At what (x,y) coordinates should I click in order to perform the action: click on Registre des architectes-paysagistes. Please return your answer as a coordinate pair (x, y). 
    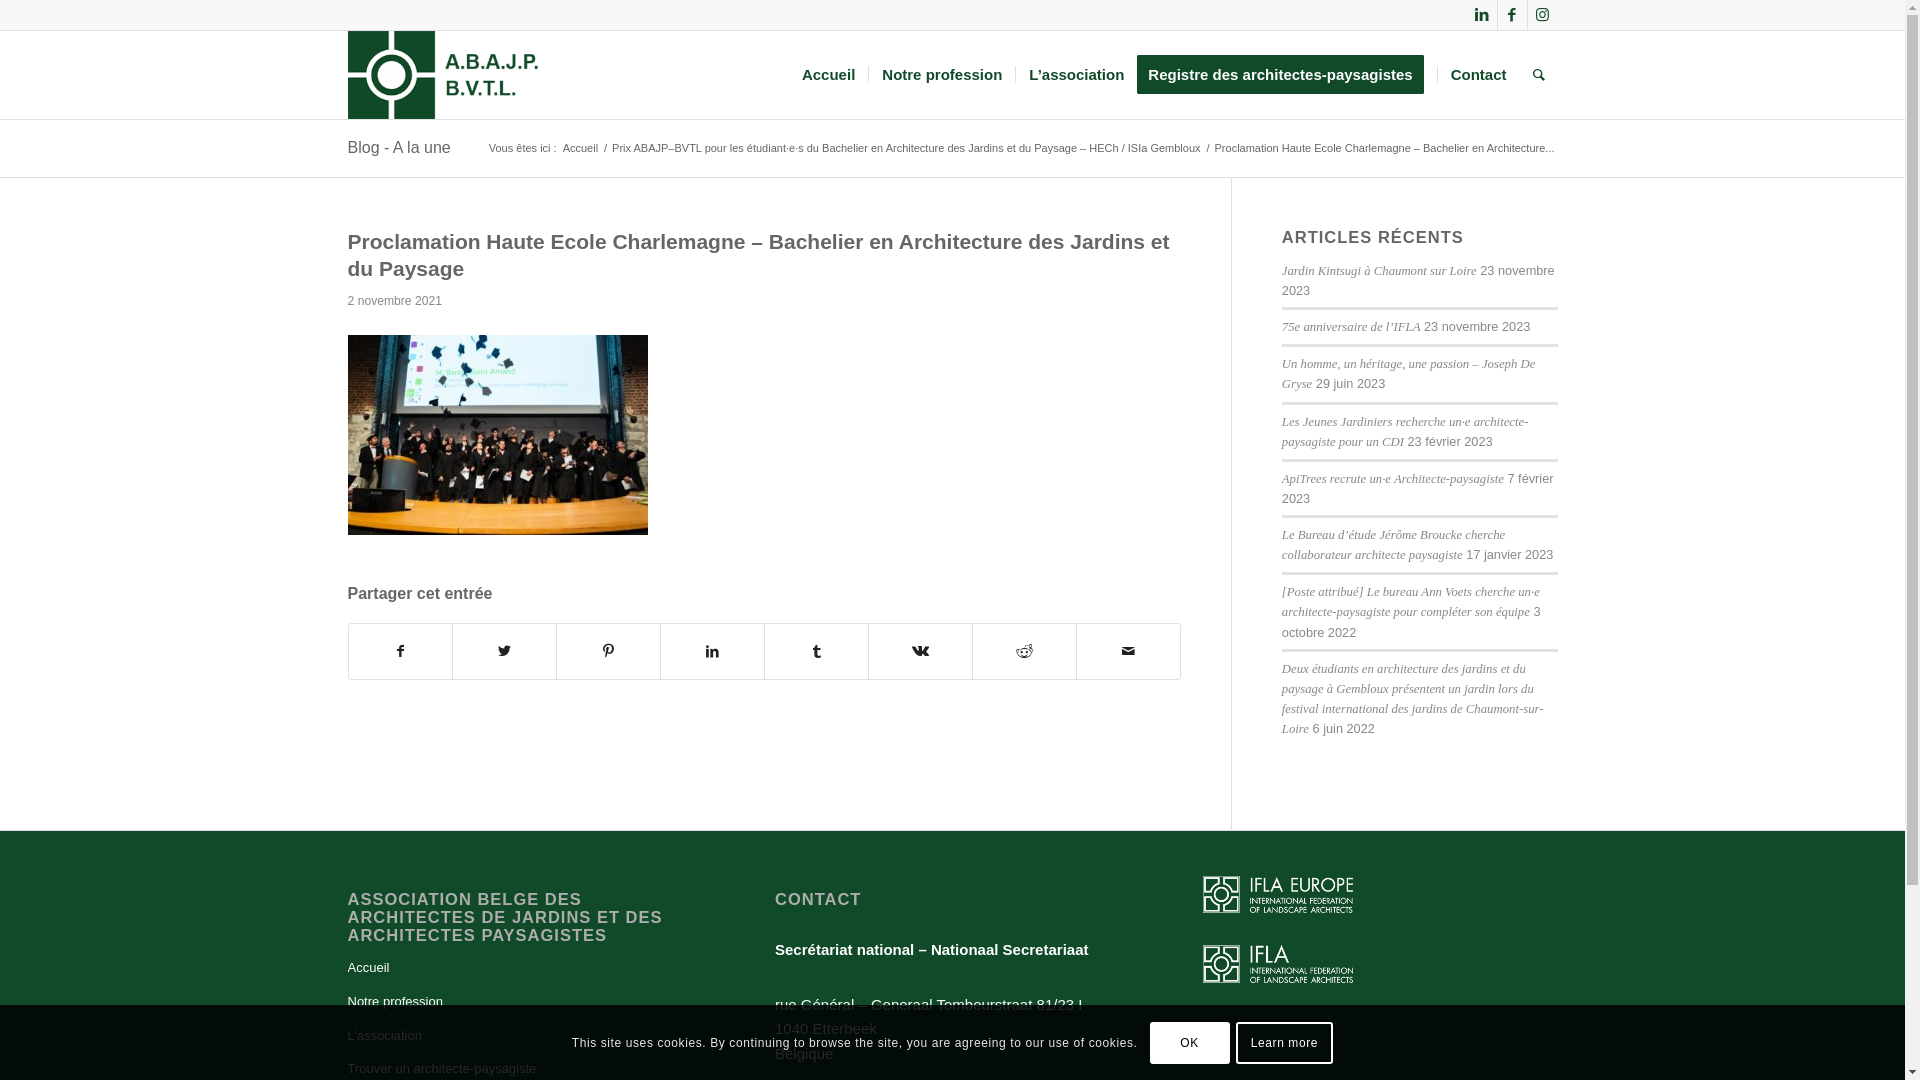
    Looking at the image, I should click on (1286, 75).